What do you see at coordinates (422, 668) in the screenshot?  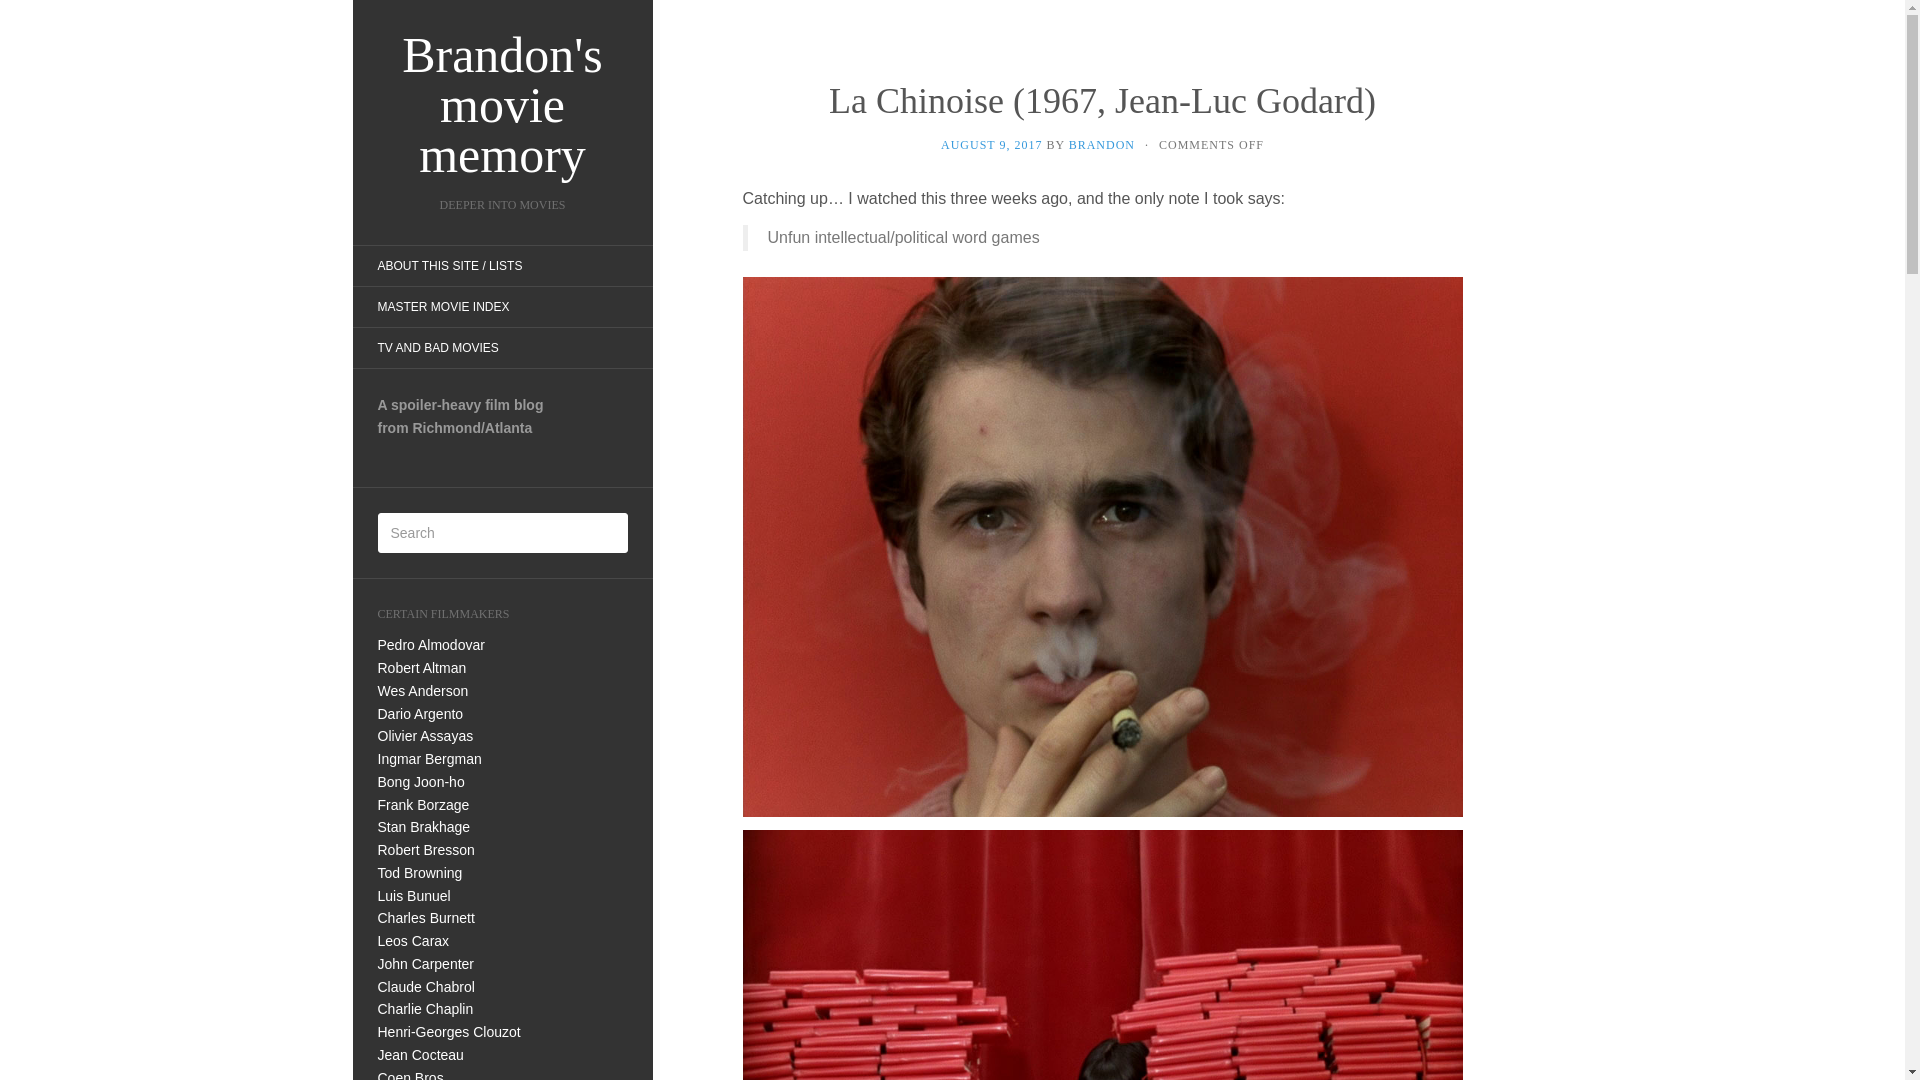 I see `Robert Altman` at bounding box center [422, 668].